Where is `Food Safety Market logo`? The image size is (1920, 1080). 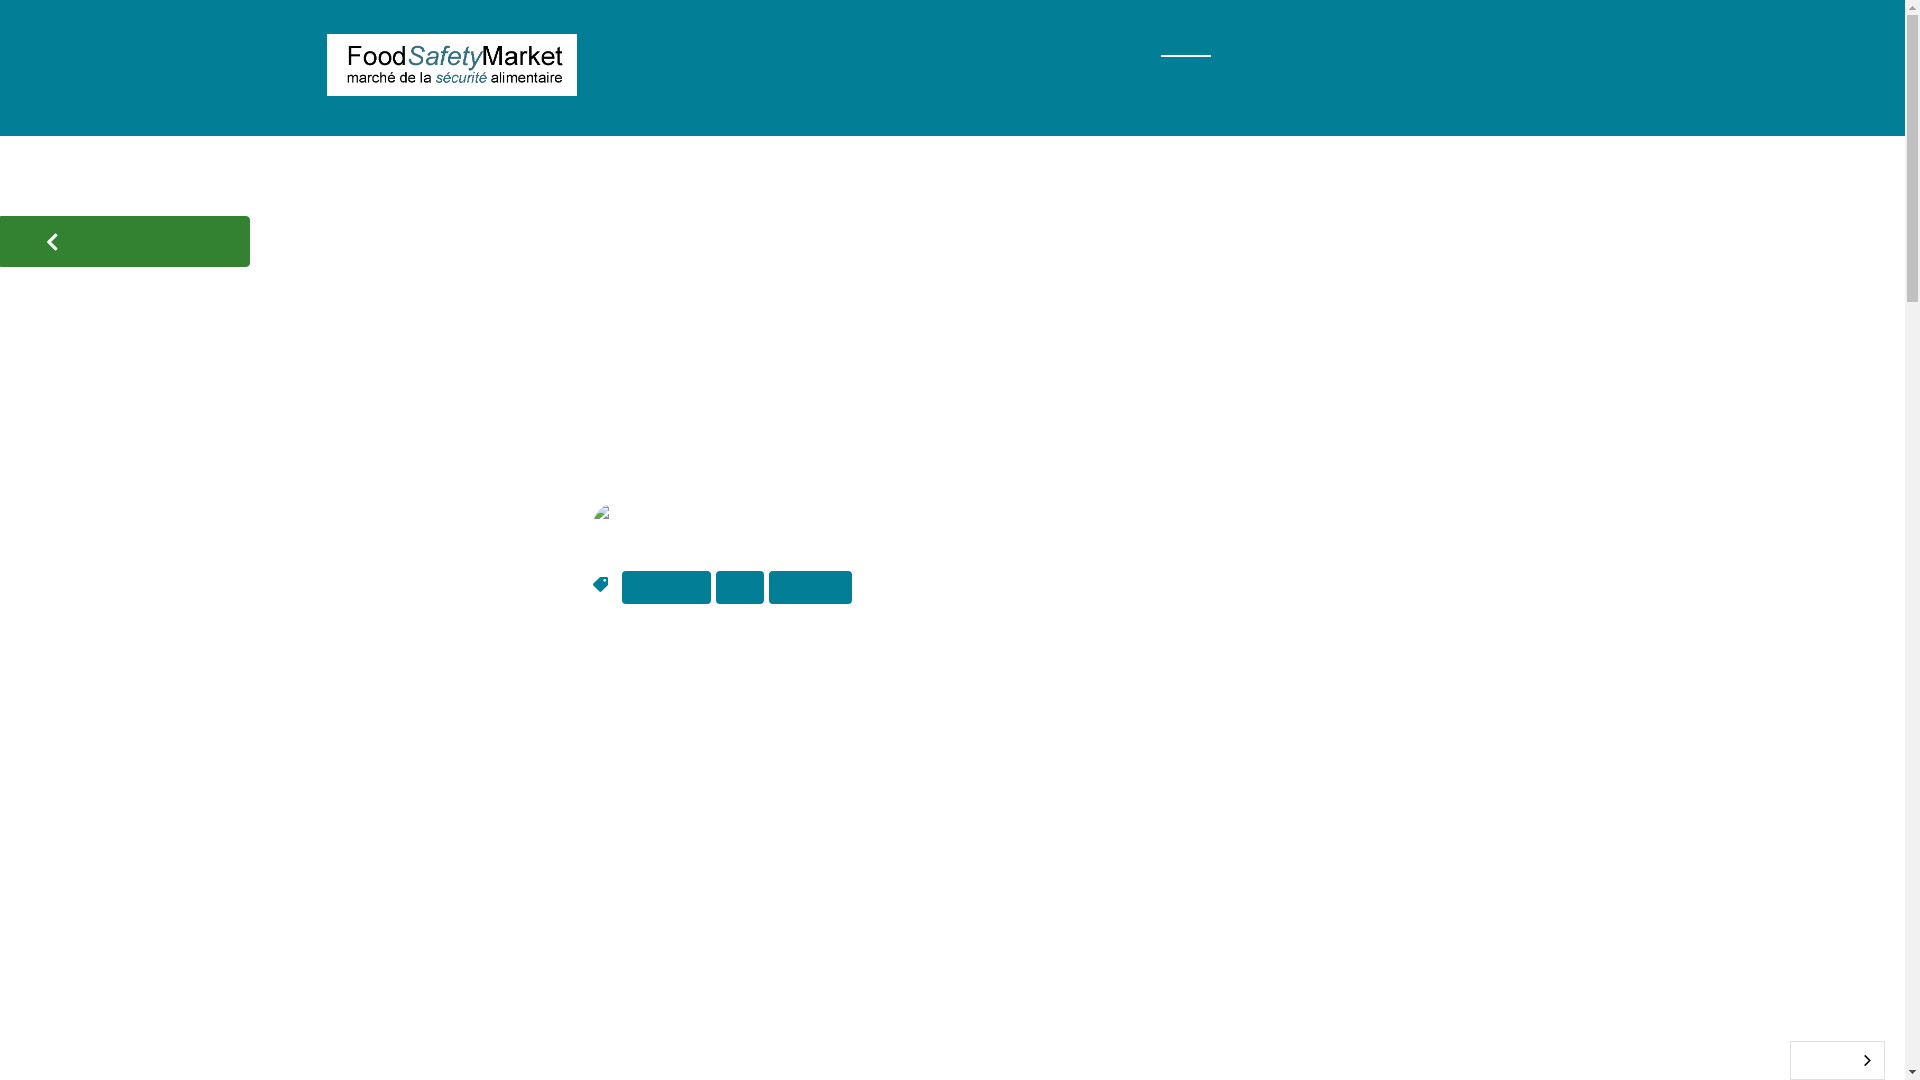 Food Safety Market logo is located at coordinates (452, 64).